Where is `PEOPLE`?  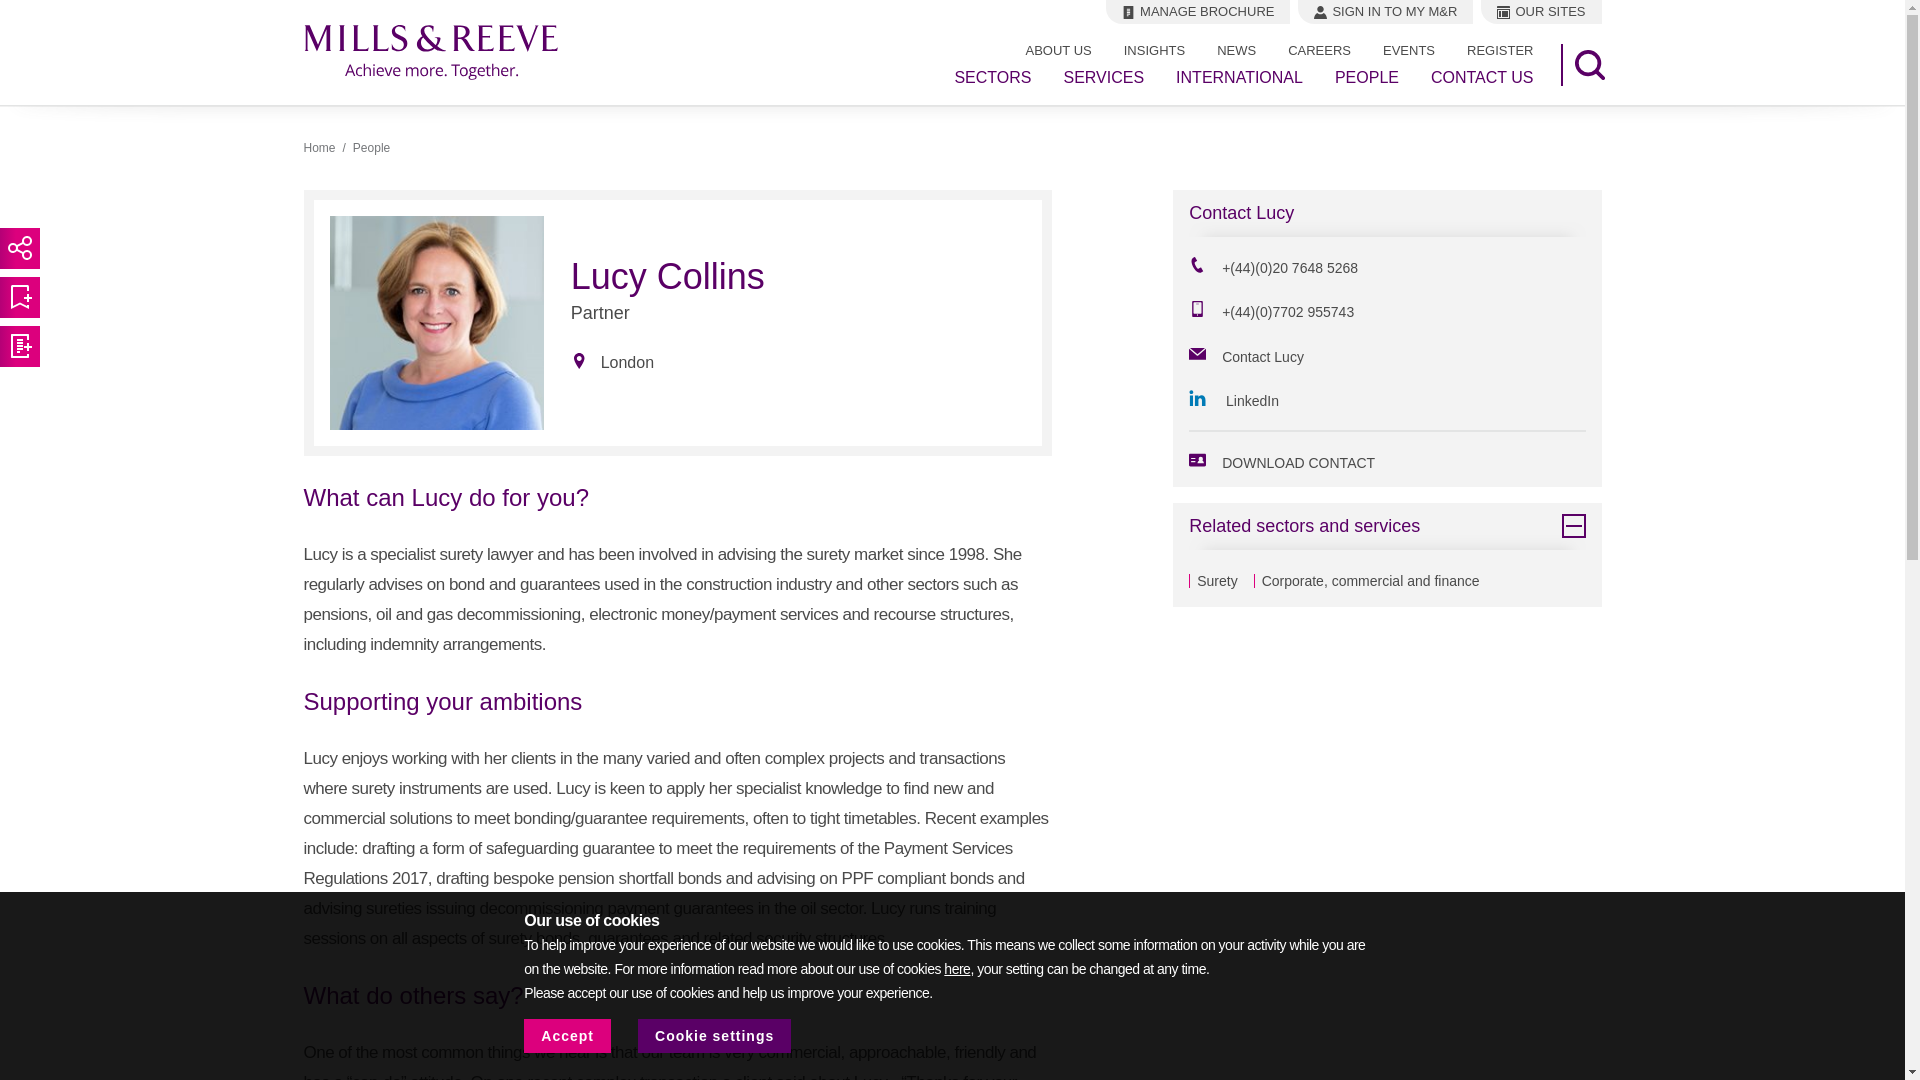 PEOPLE is located at coordinates (1366, 78).